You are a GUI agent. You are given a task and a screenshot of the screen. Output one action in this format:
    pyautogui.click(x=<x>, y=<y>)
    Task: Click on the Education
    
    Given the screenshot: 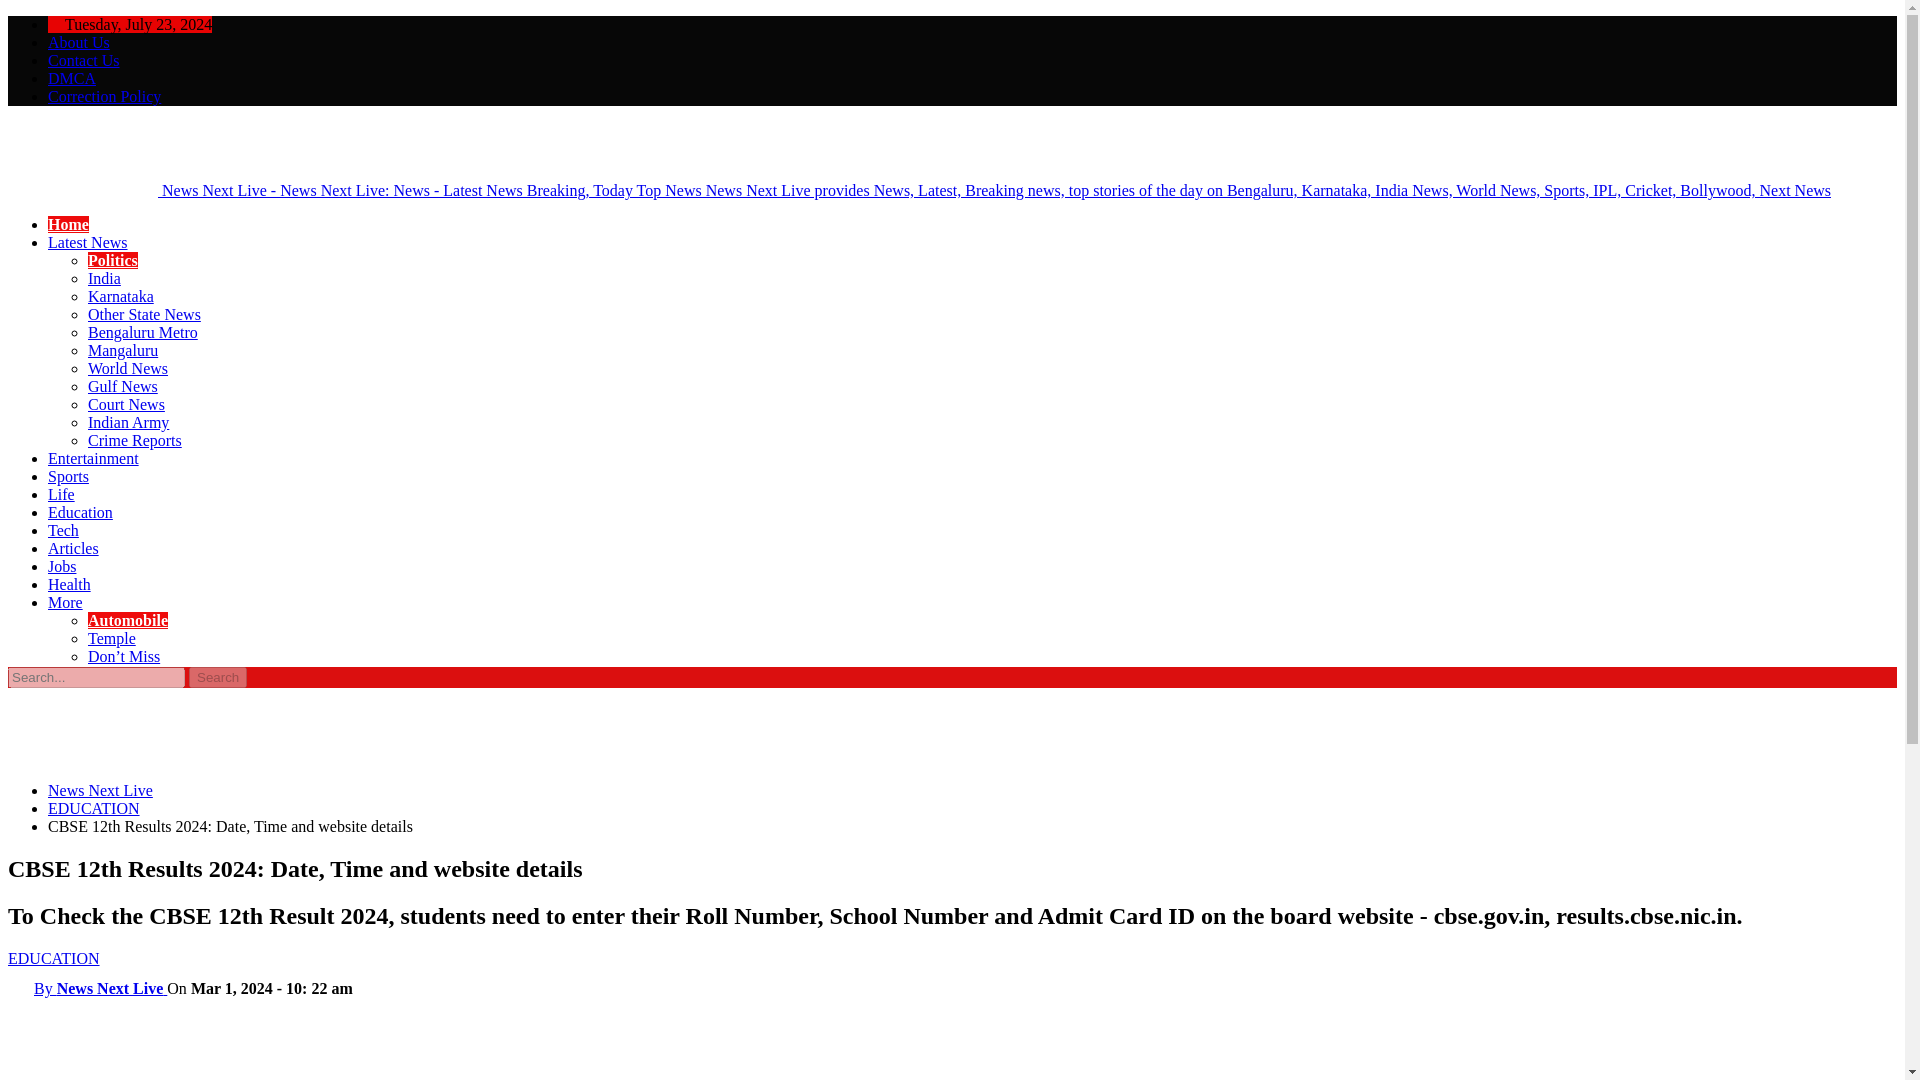 What is the action you would take?
    pyautogui.click(x=80, y=512)
    